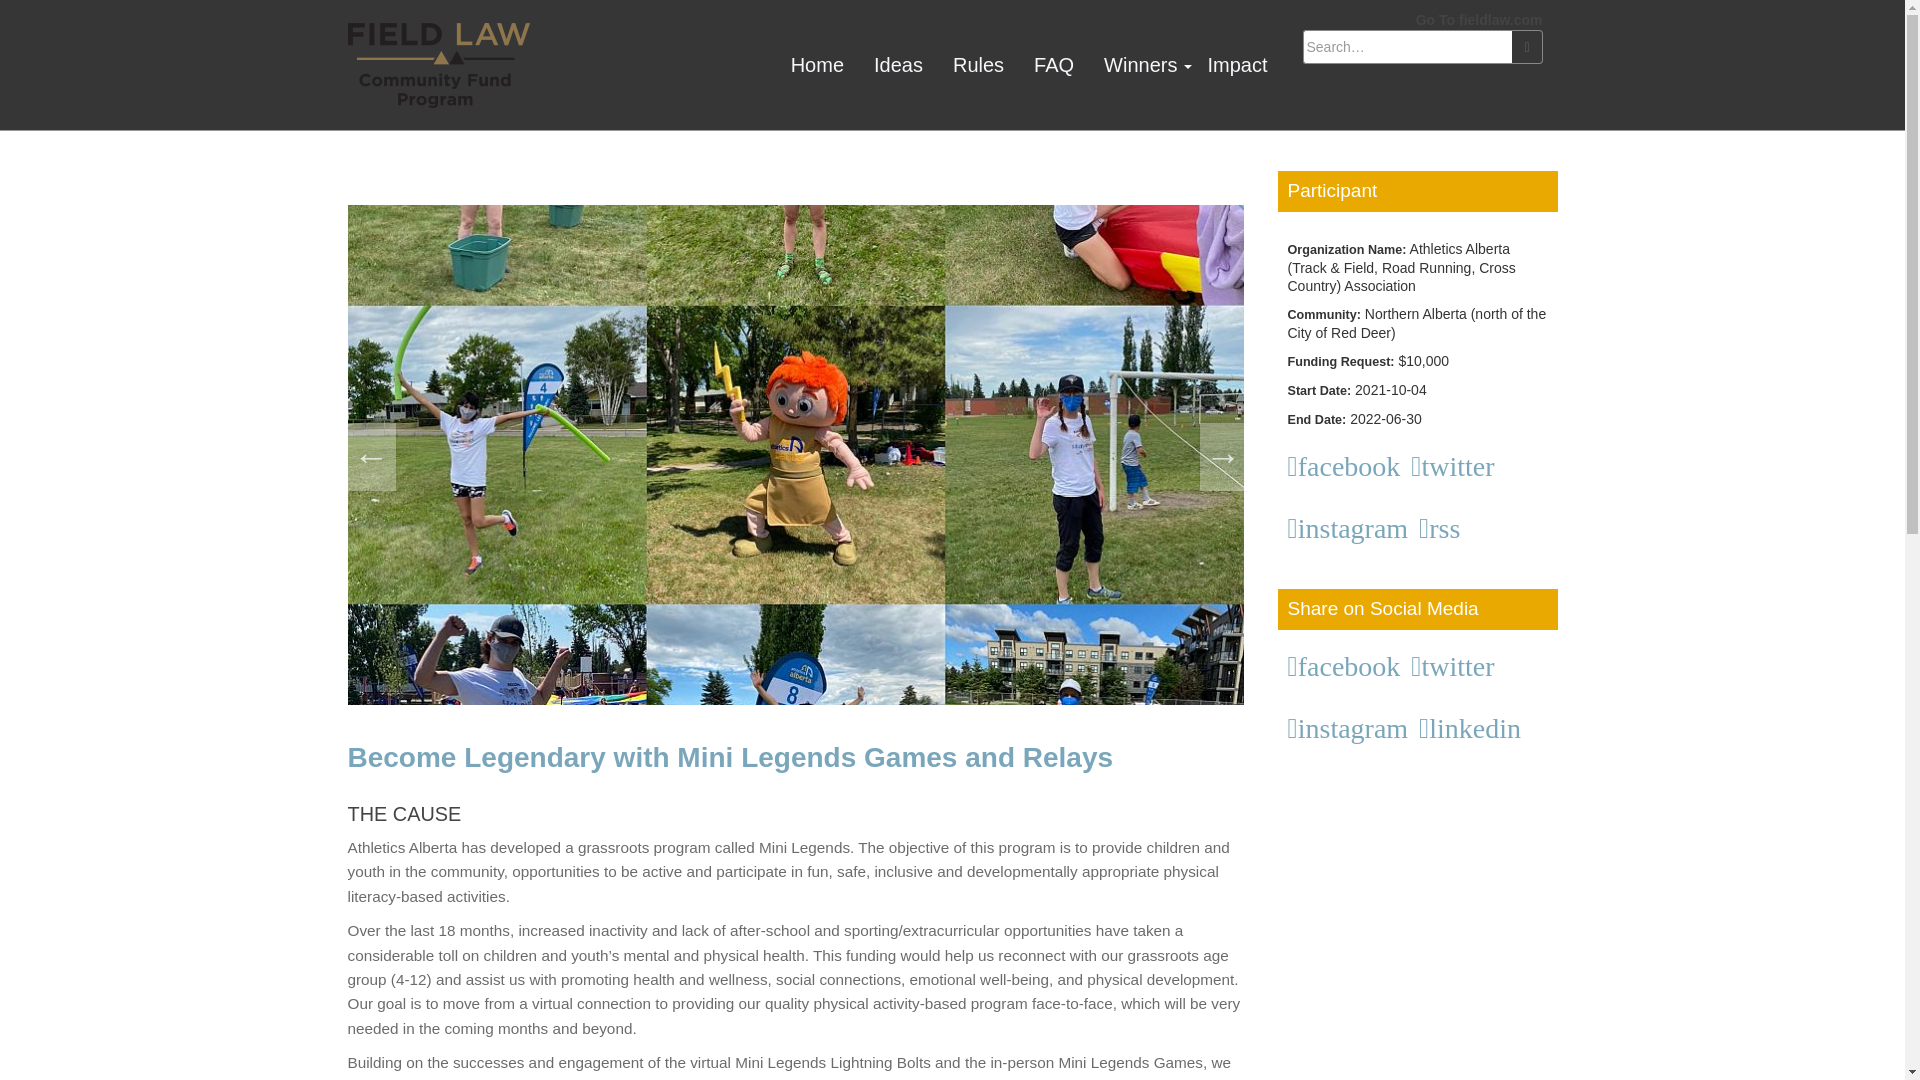  I want to click on Go To fieldlaw.com, so click(1480, 20).